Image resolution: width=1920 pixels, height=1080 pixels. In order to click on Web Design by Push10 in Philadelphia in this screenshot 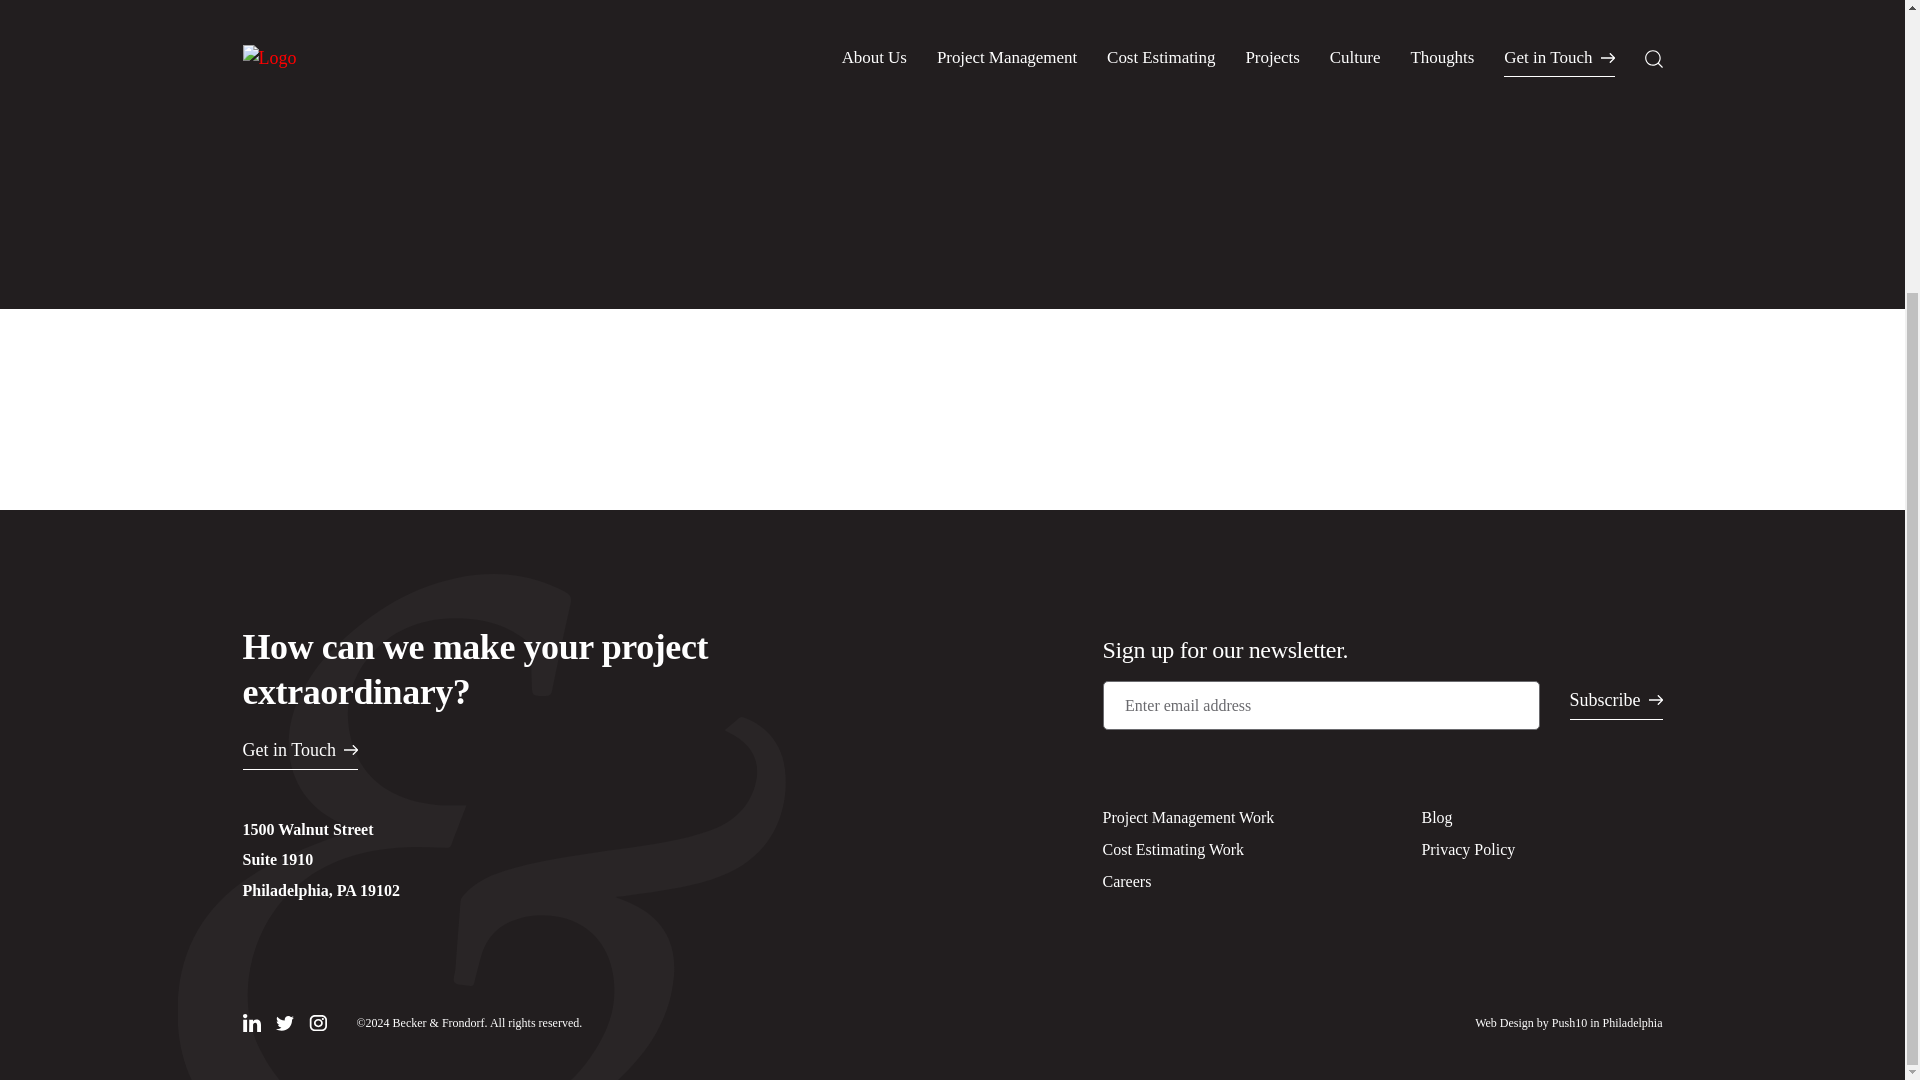, I will do `click(1568, 1023)`.